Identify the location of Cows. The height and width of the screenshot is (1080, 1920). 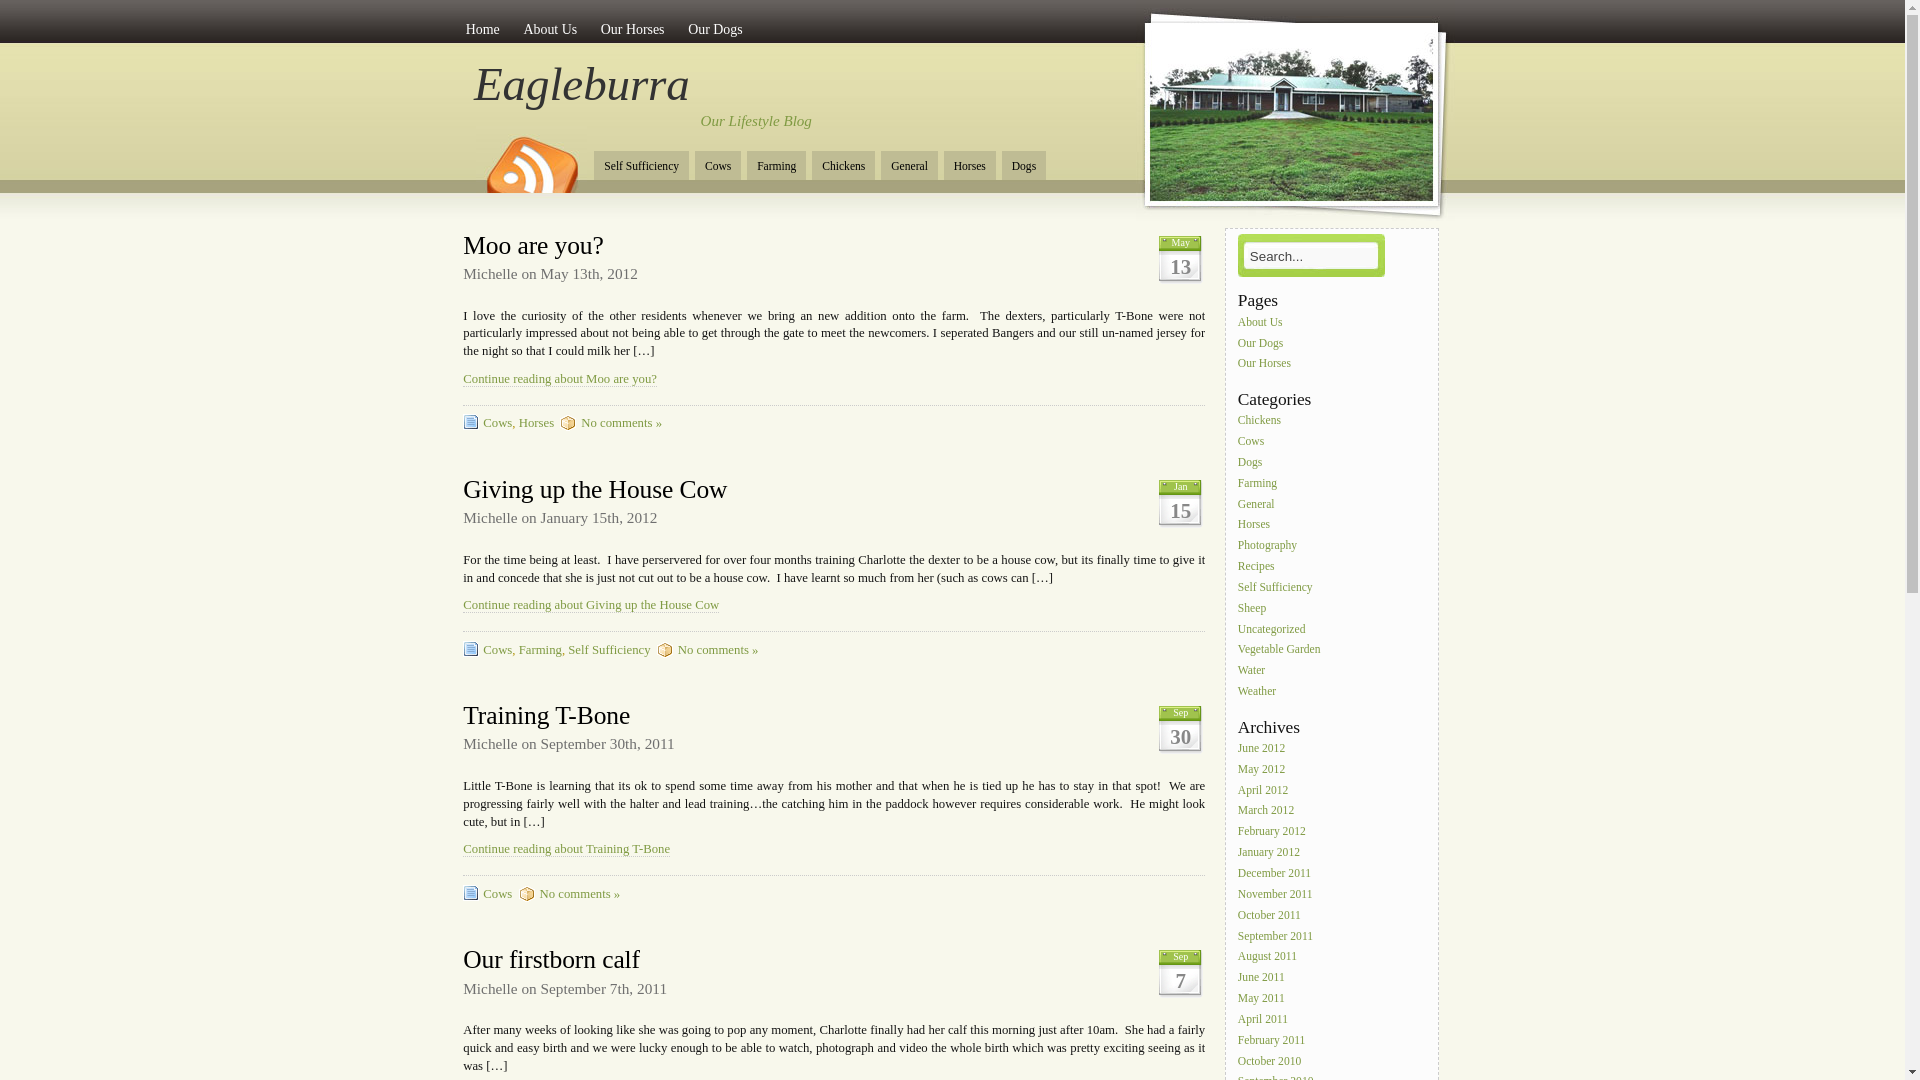
(498, 423).